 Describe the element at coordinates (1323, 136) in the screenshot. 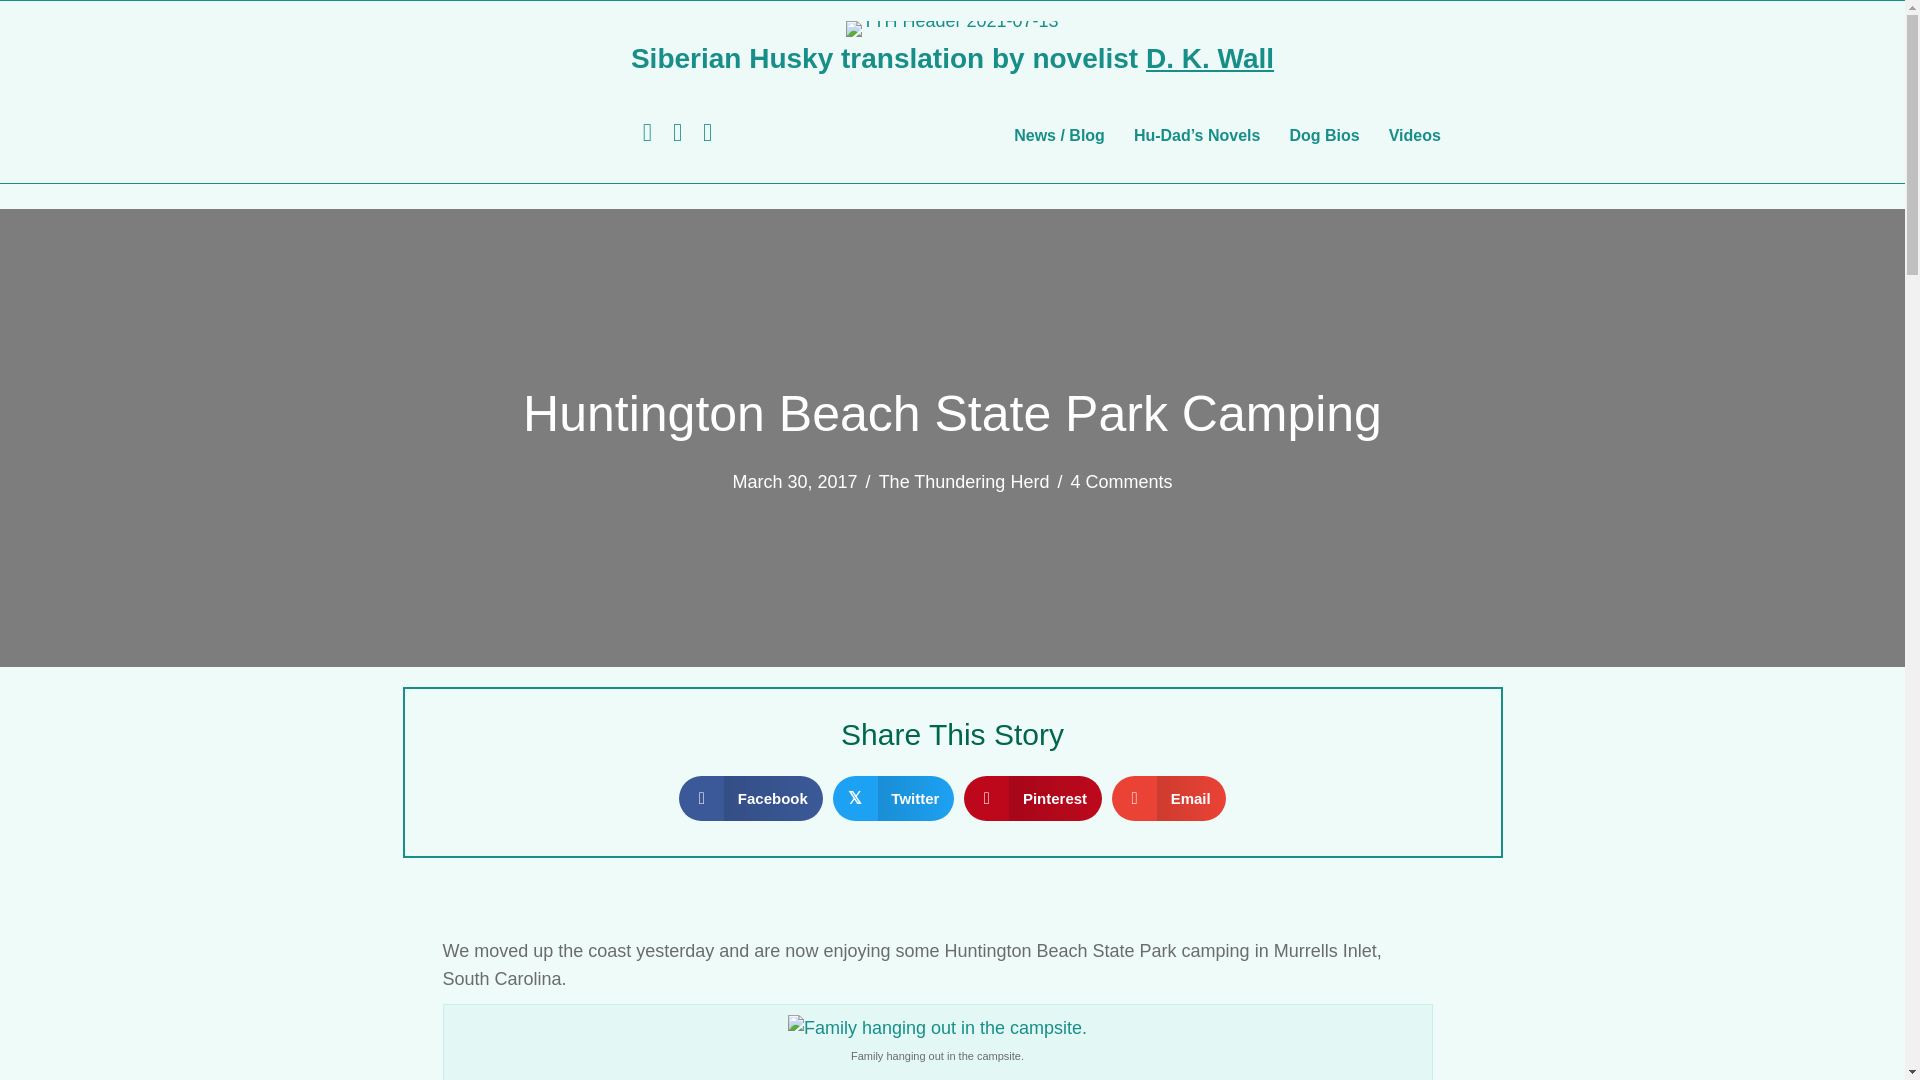

I see `Dog Bios` at that location.